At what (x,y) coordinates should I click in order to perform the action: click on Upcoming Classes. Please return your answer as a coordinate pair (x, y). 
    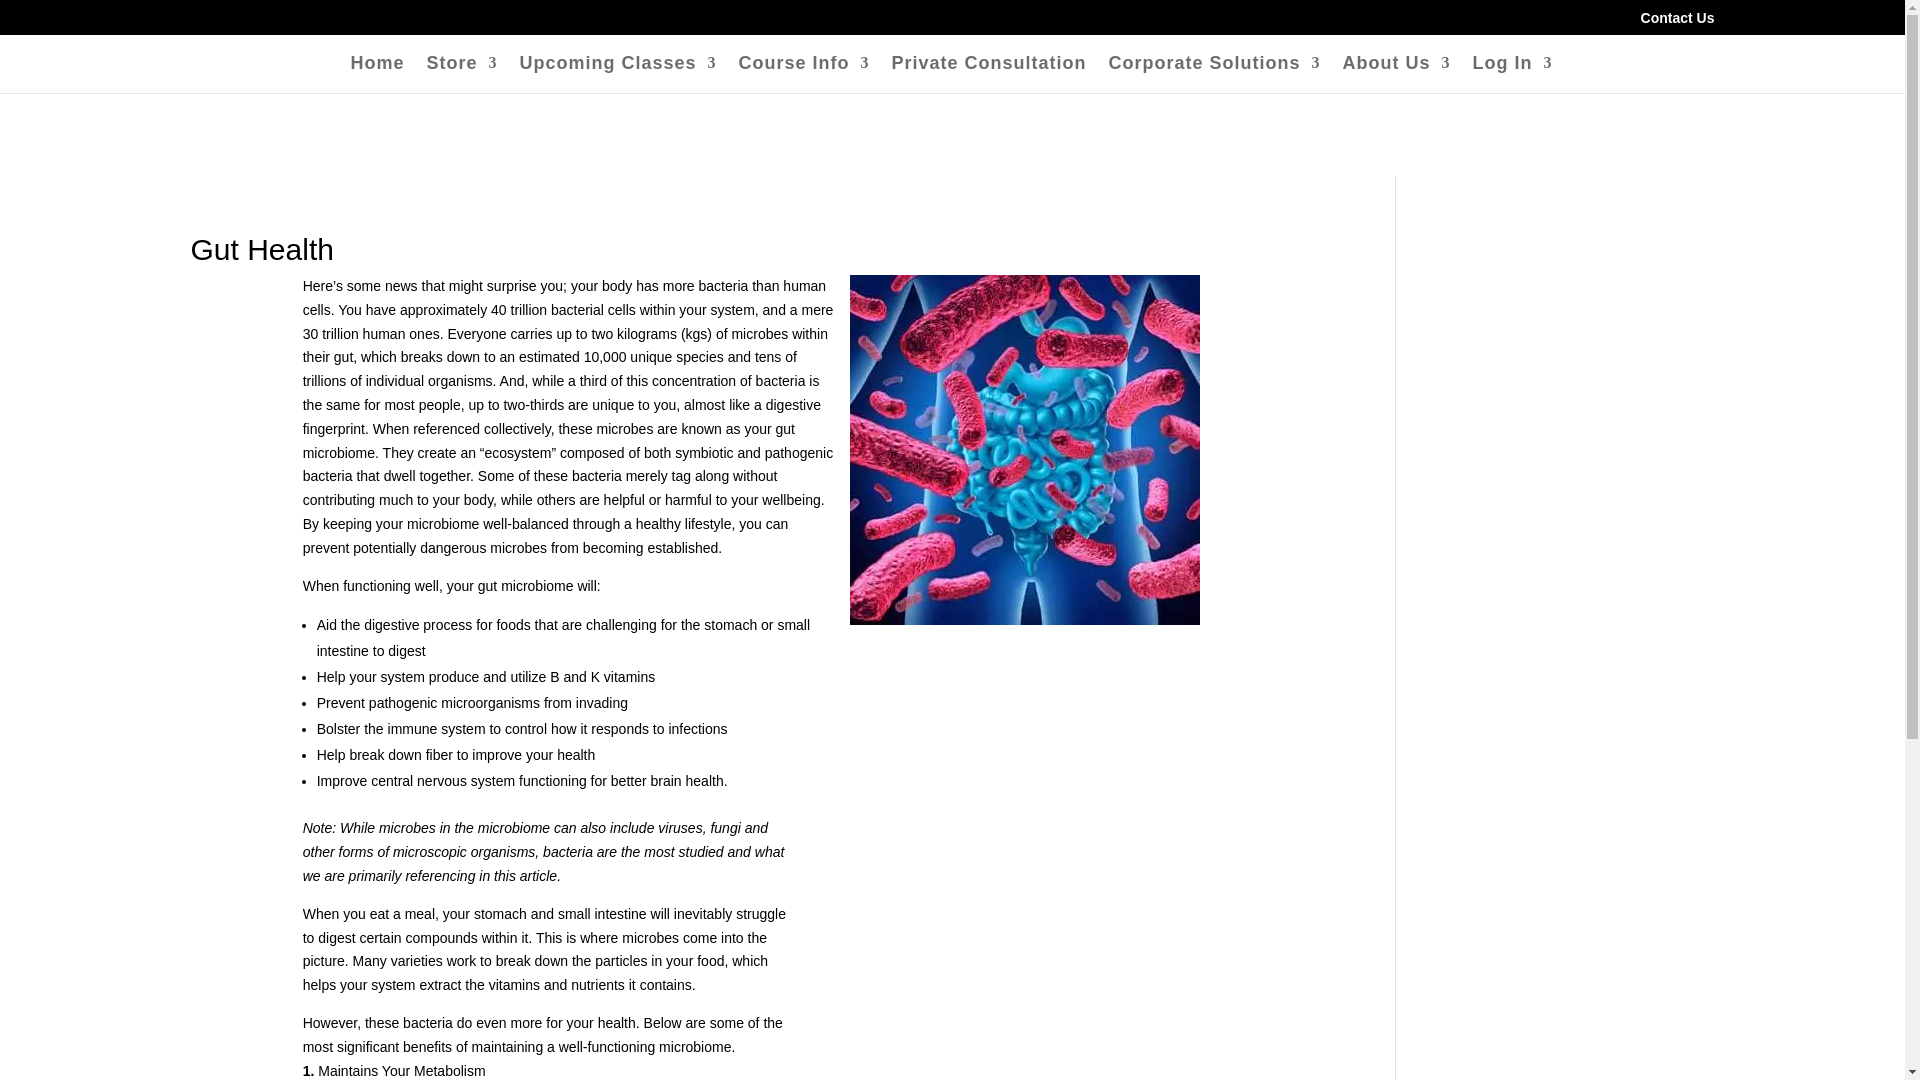
    Looking at the image, I should click on (617, 74).